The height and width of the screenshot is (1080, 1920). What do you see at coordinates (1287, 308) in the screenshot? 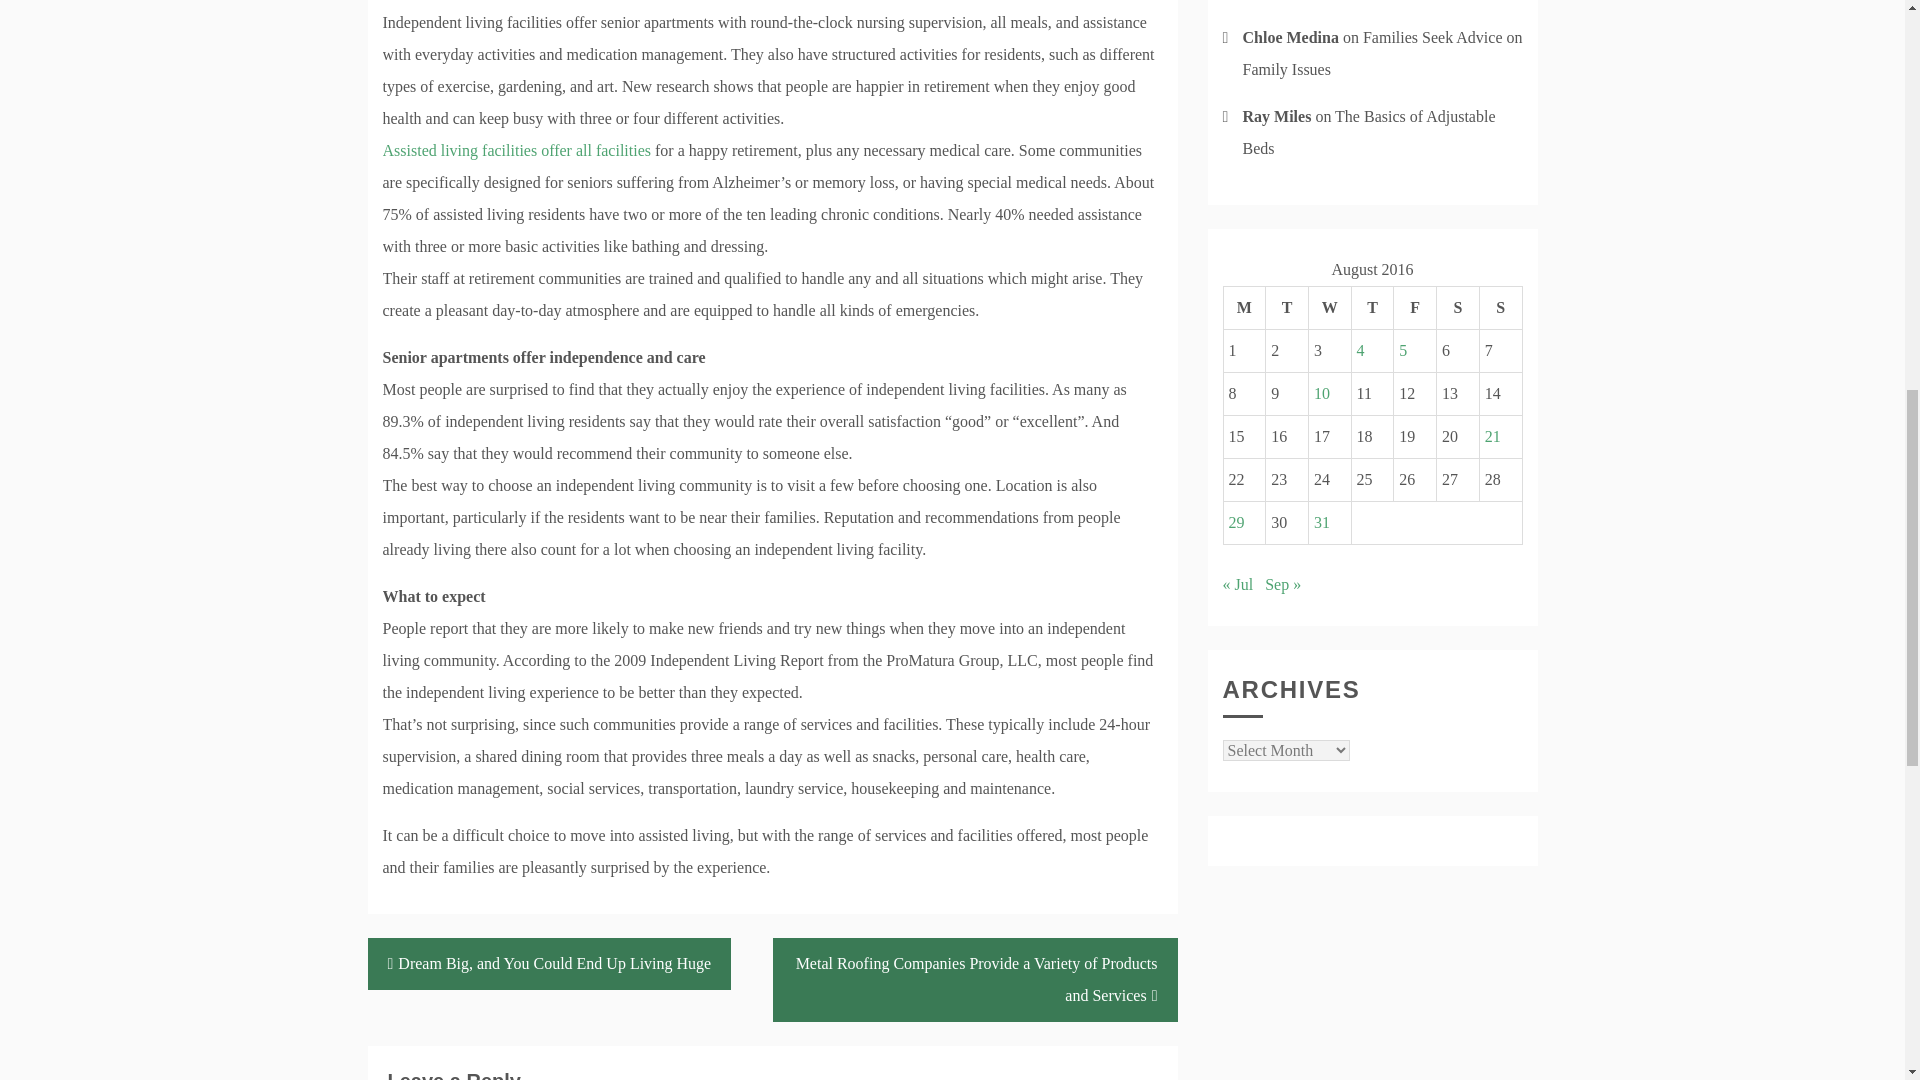
I see `Tuesday` at bounding box center [1287, 308].